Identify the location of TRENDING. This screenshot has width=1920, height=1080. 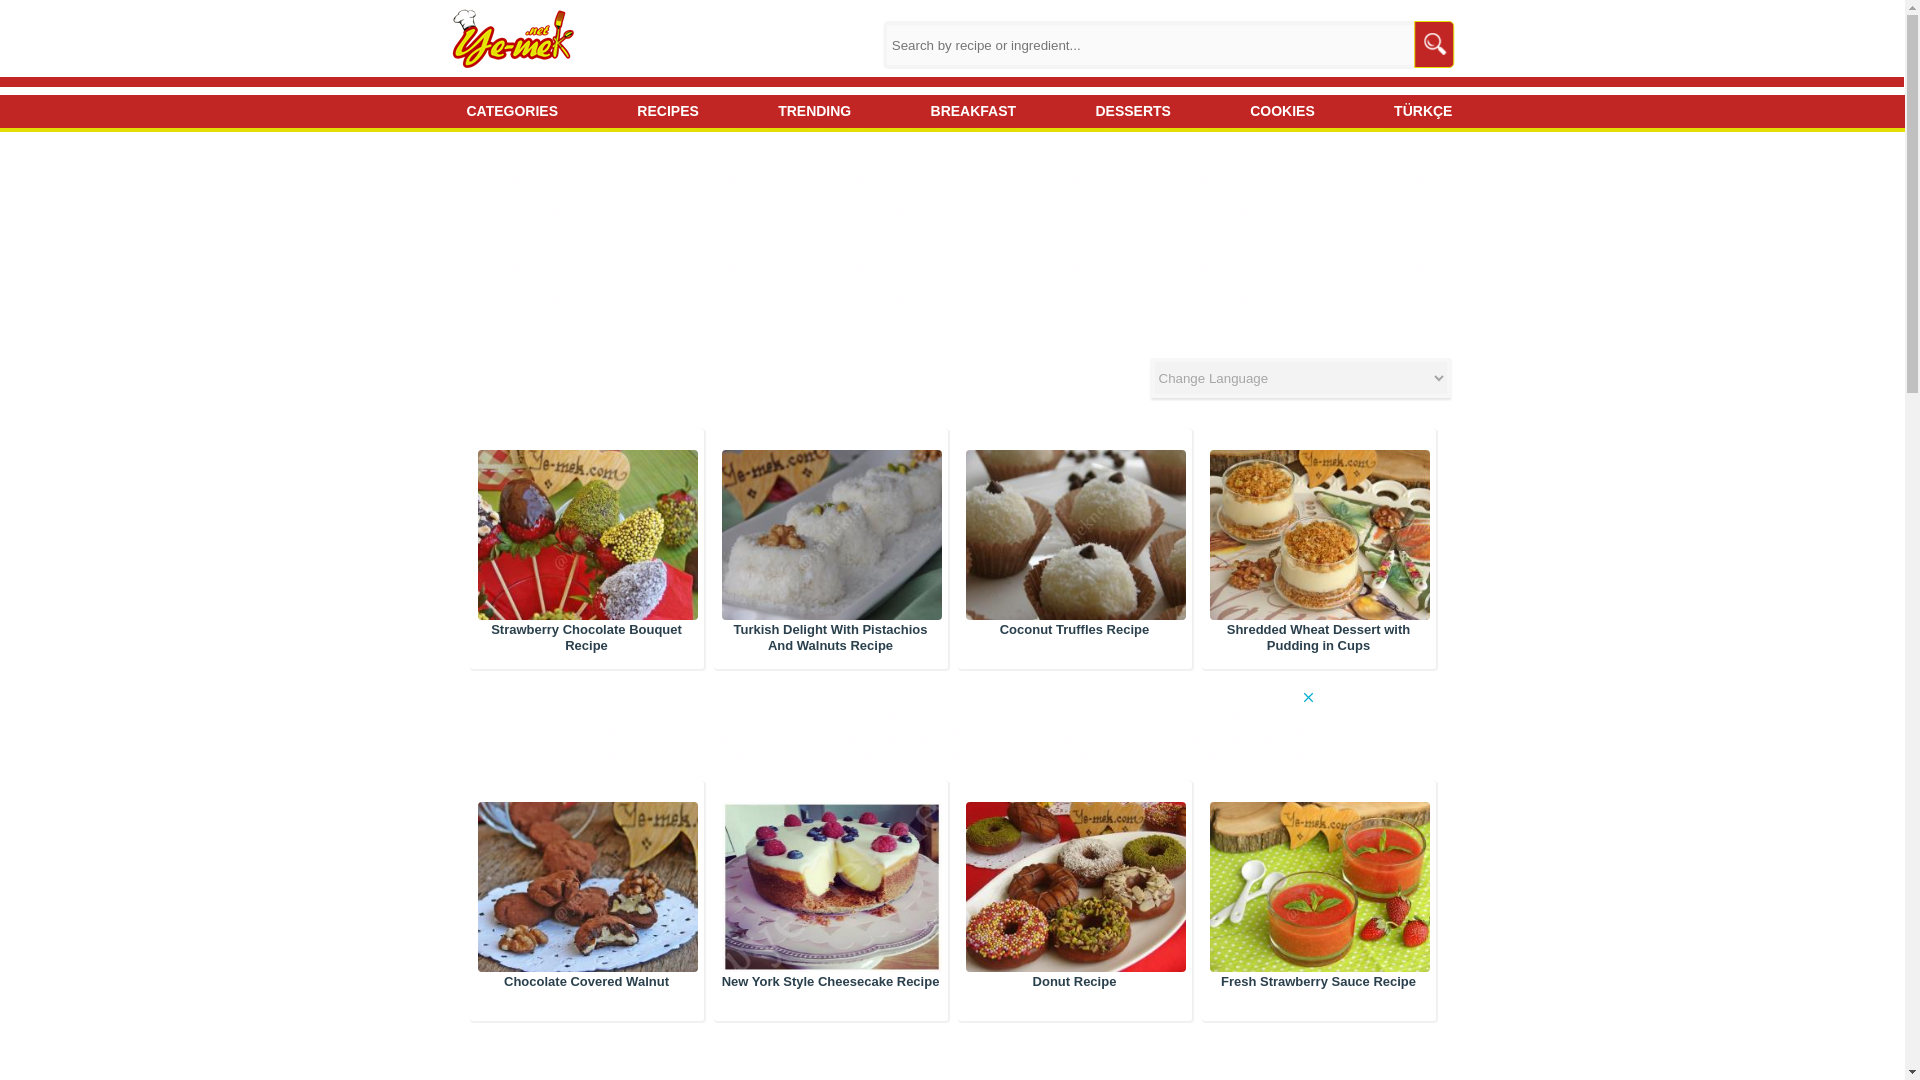
(807, 112).